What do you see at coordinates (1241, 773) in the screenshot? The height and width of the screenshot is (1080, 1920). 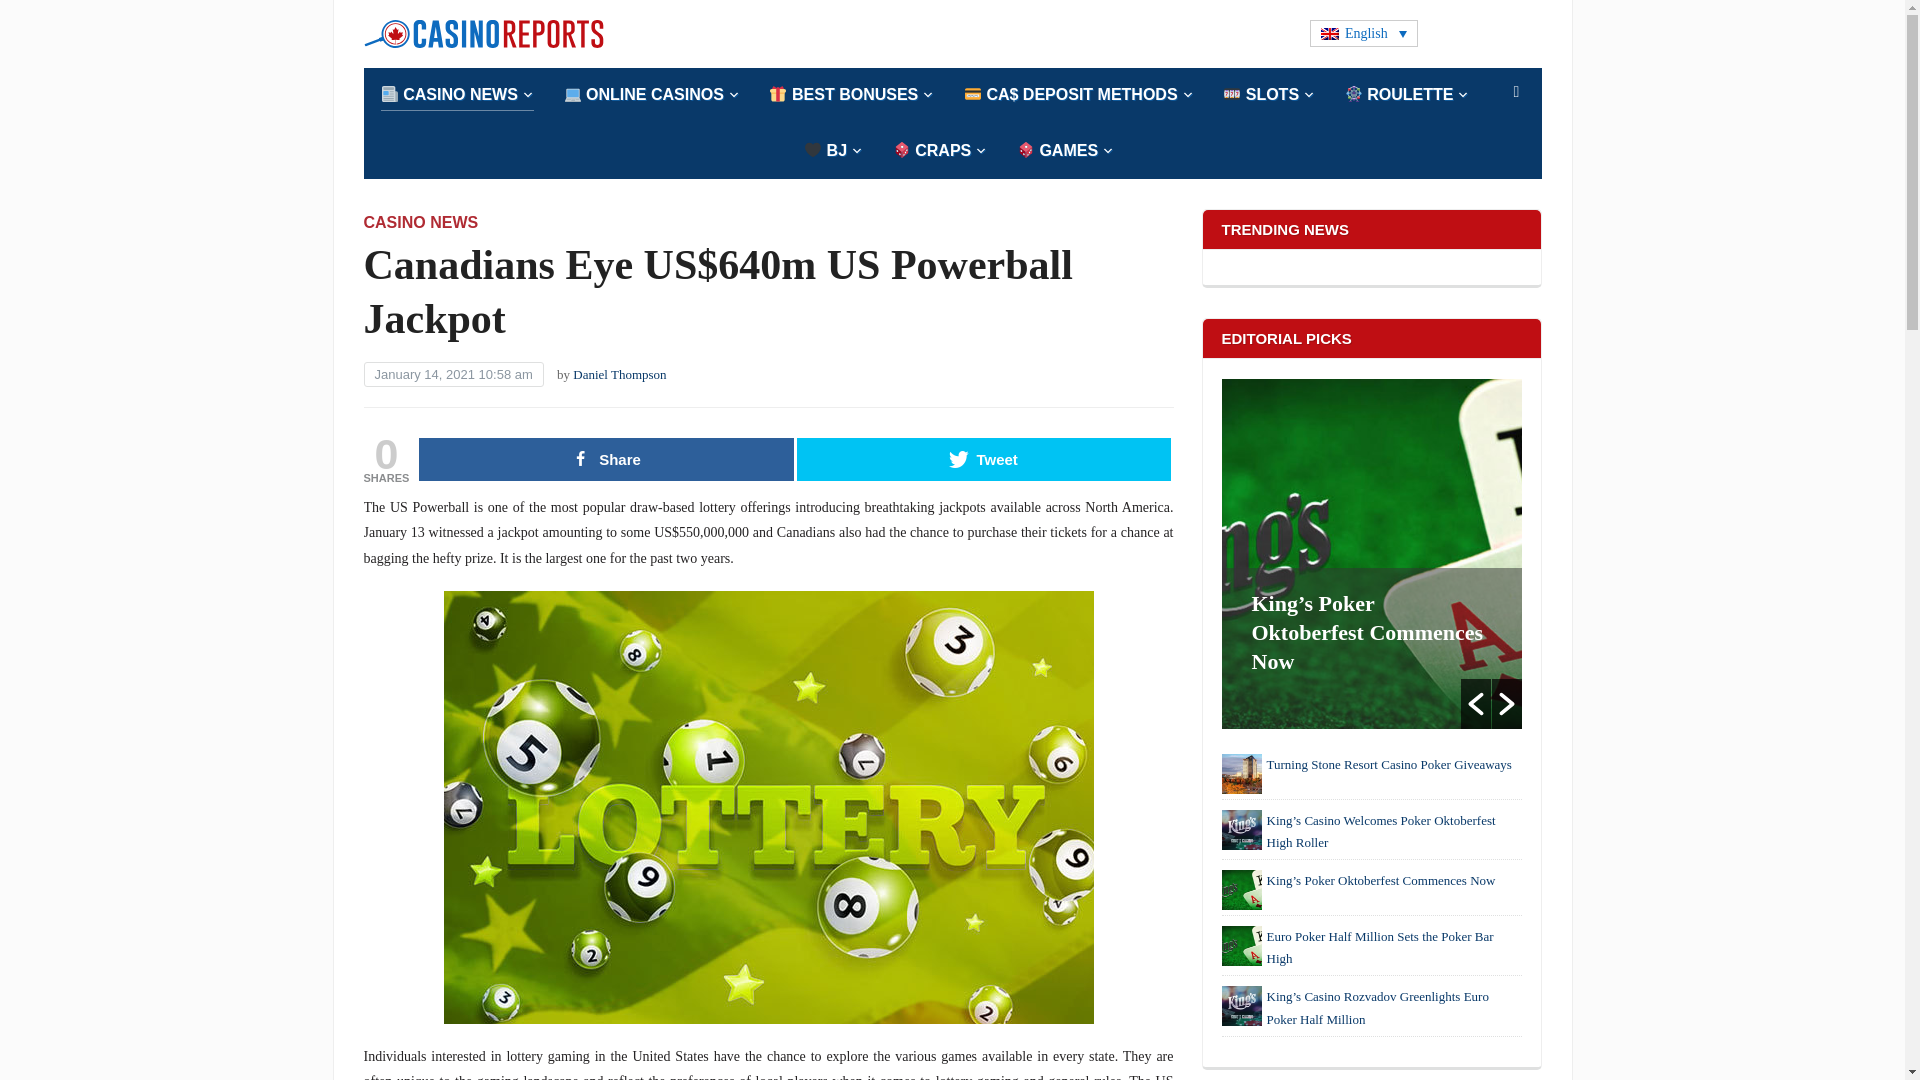 I see `Turning Stone Resort Casino Poker Giveaways` at bounding box center [1241, 773].